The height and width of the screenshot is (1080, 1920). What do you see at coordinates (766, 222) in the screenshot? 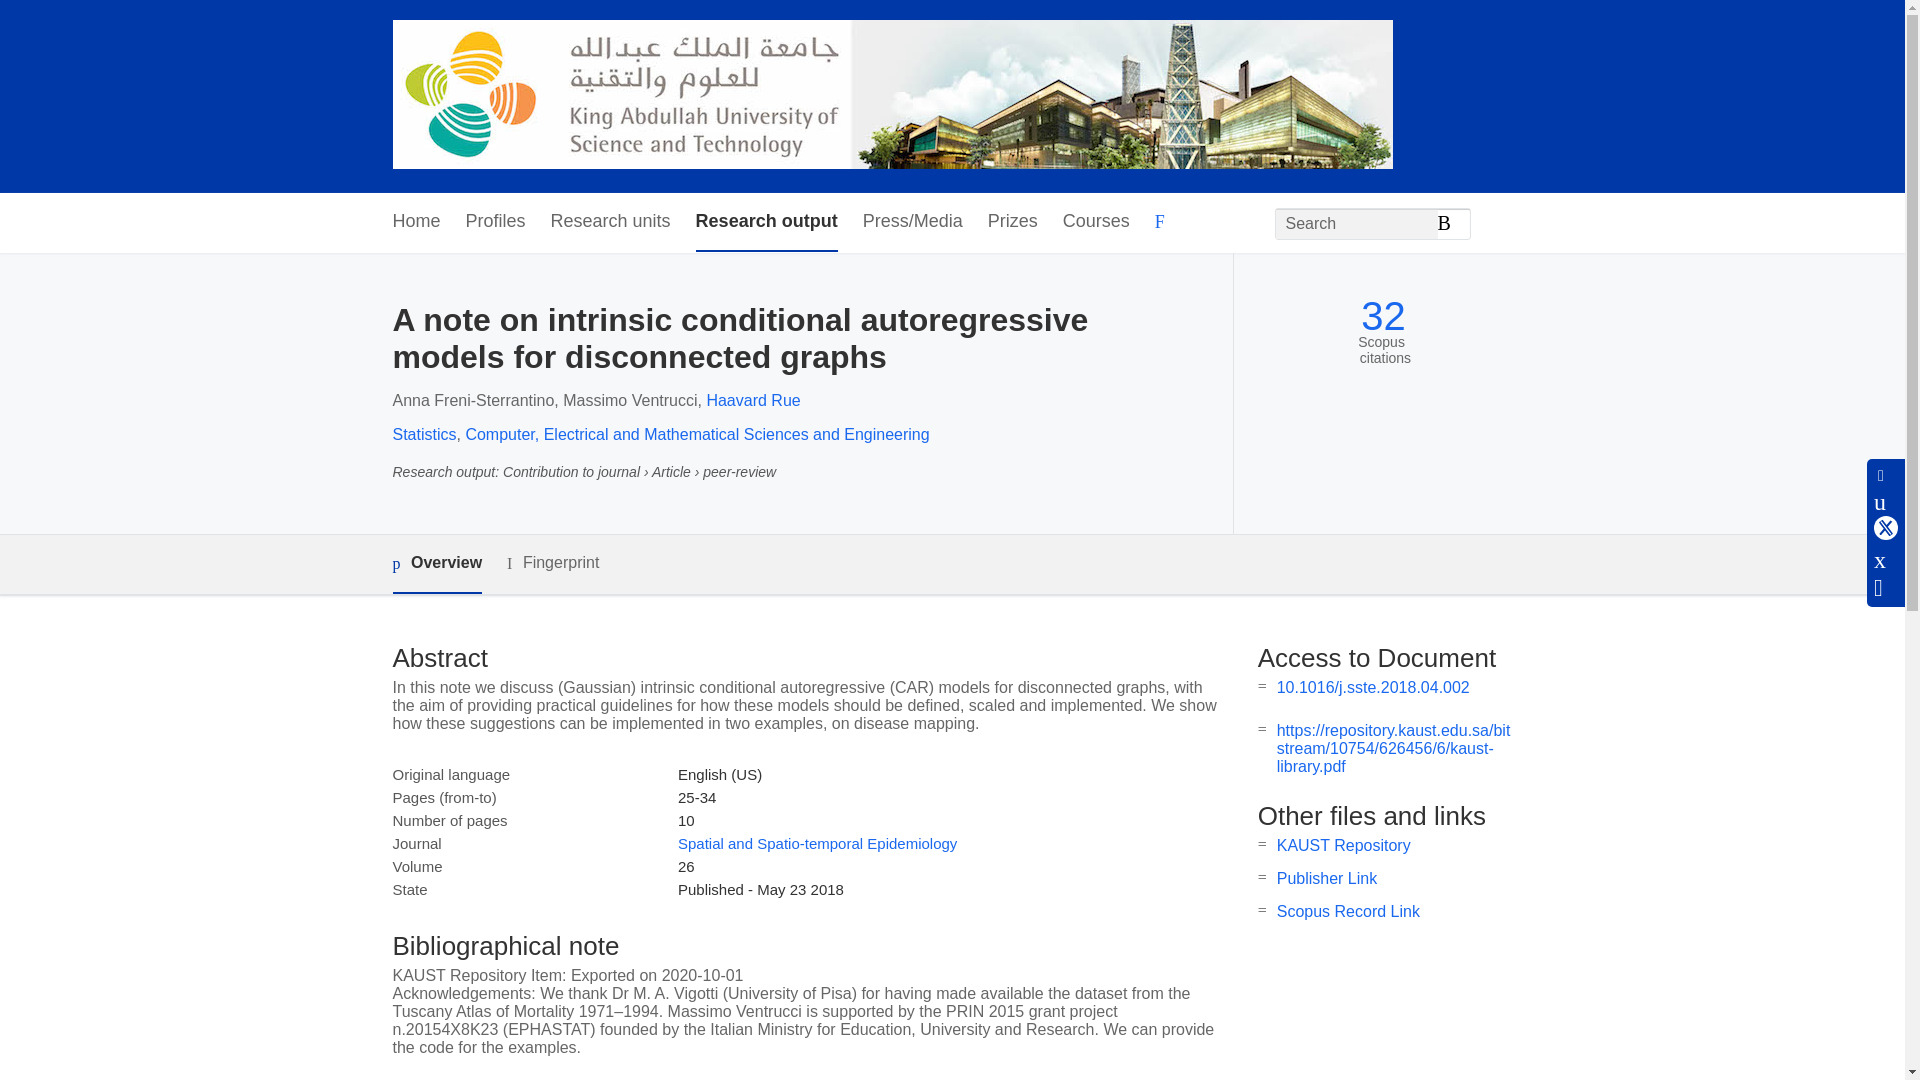
I see `Research output` at bounding box center [766, 222].